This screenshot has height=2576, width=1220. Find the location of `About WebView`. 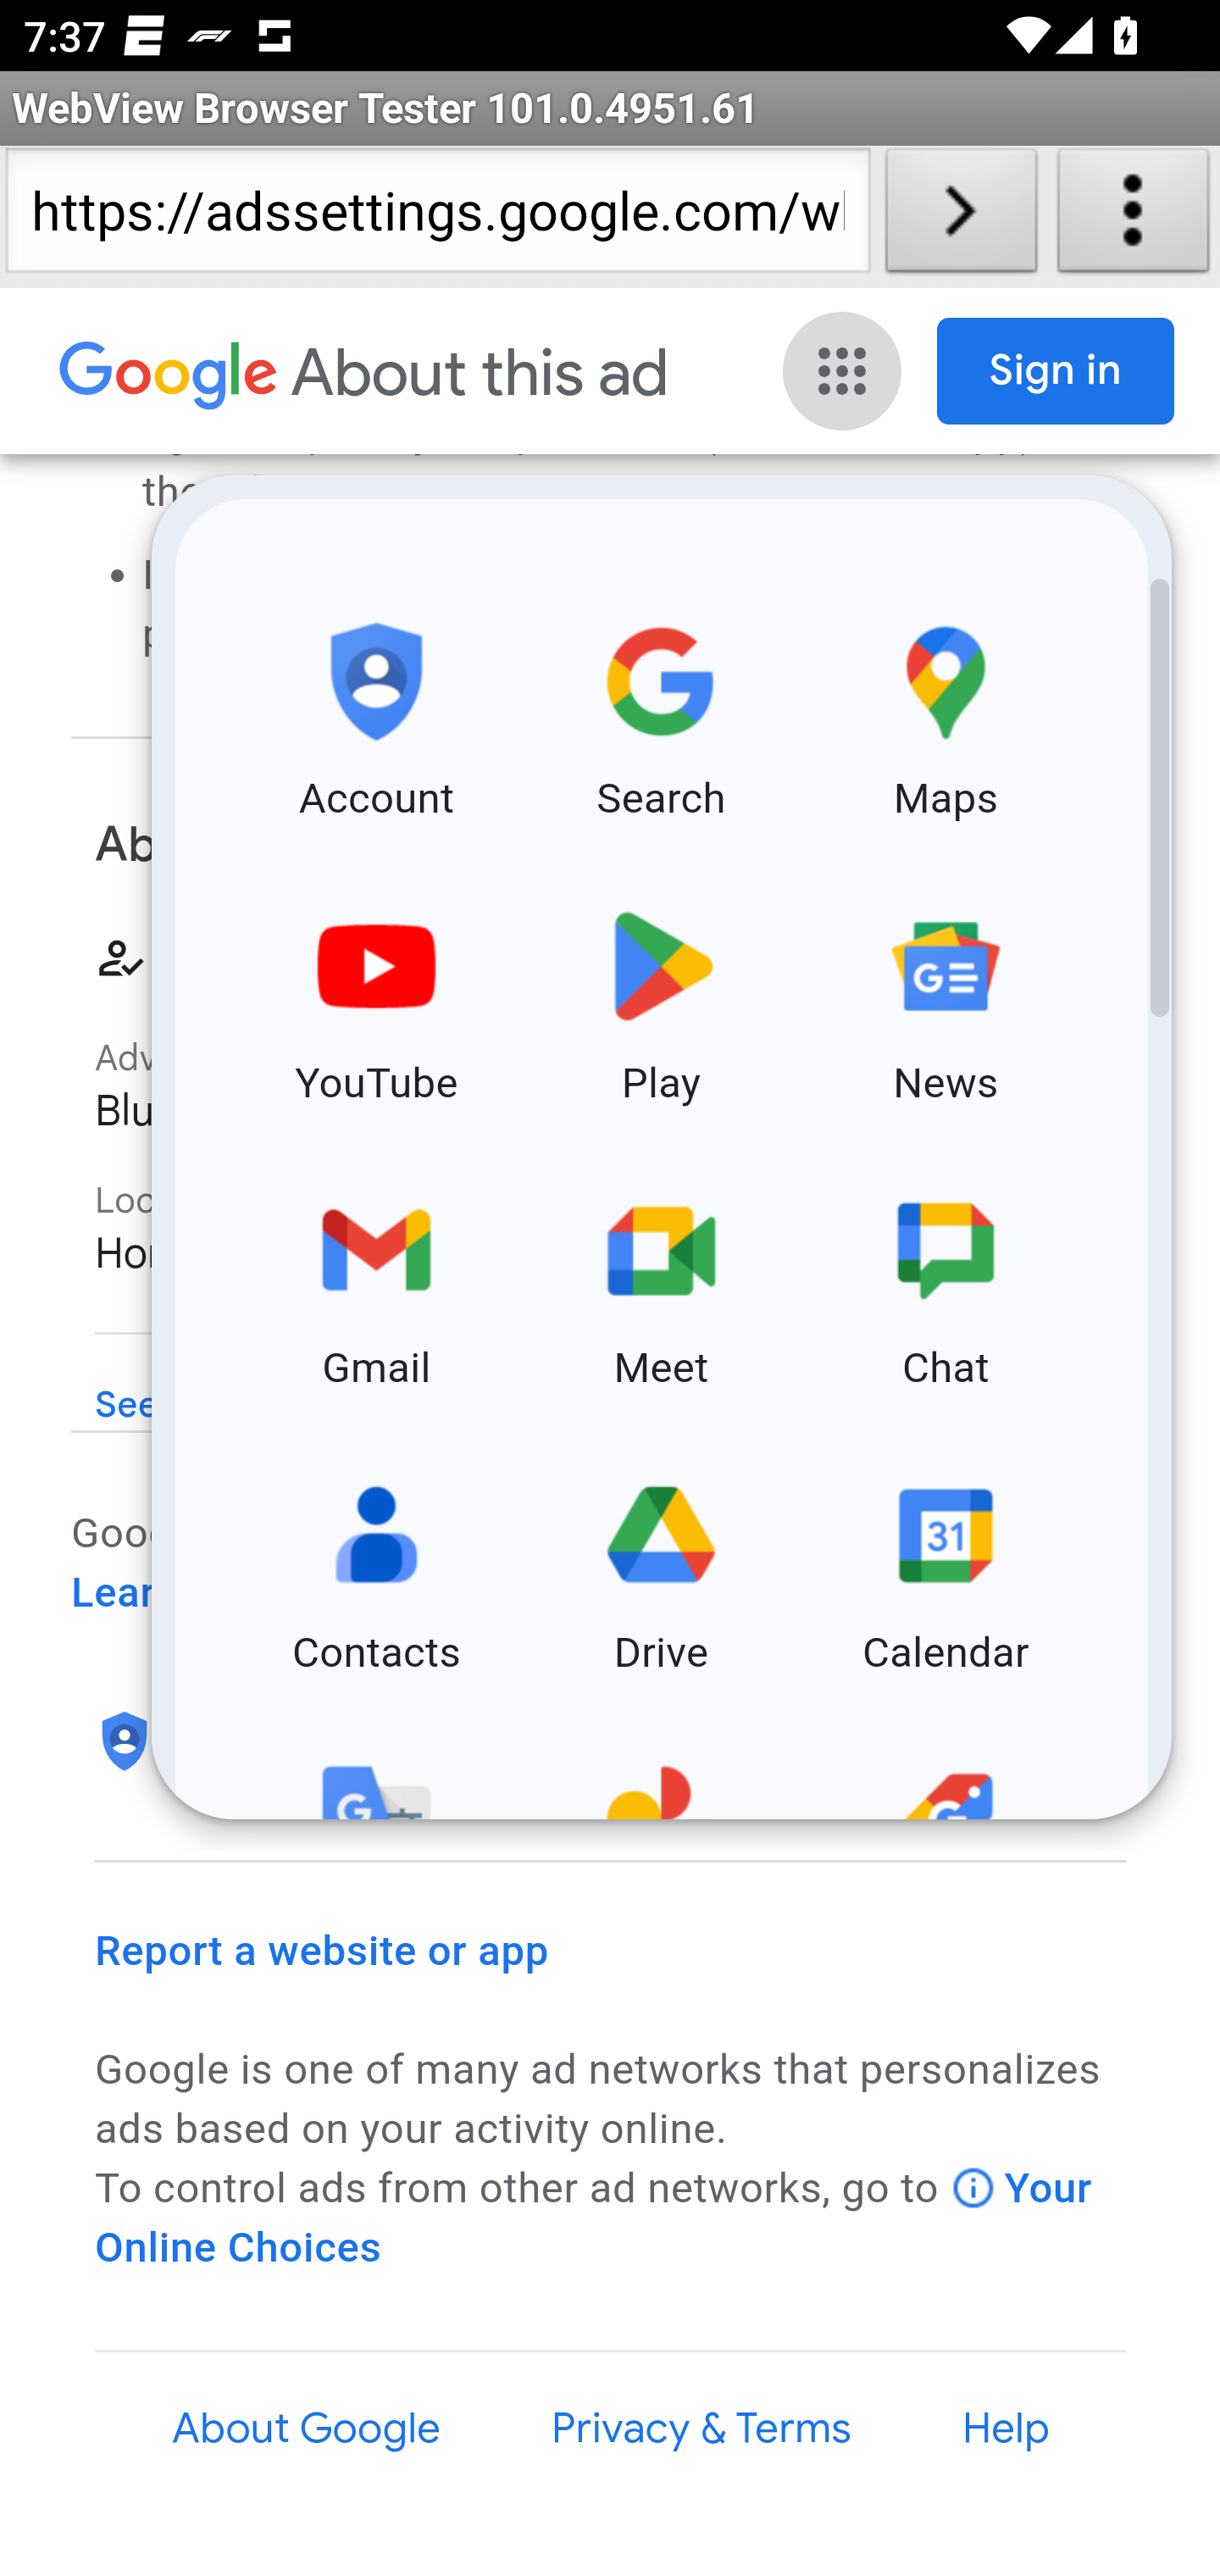

About WebView is located at coordinates (1134, 217).